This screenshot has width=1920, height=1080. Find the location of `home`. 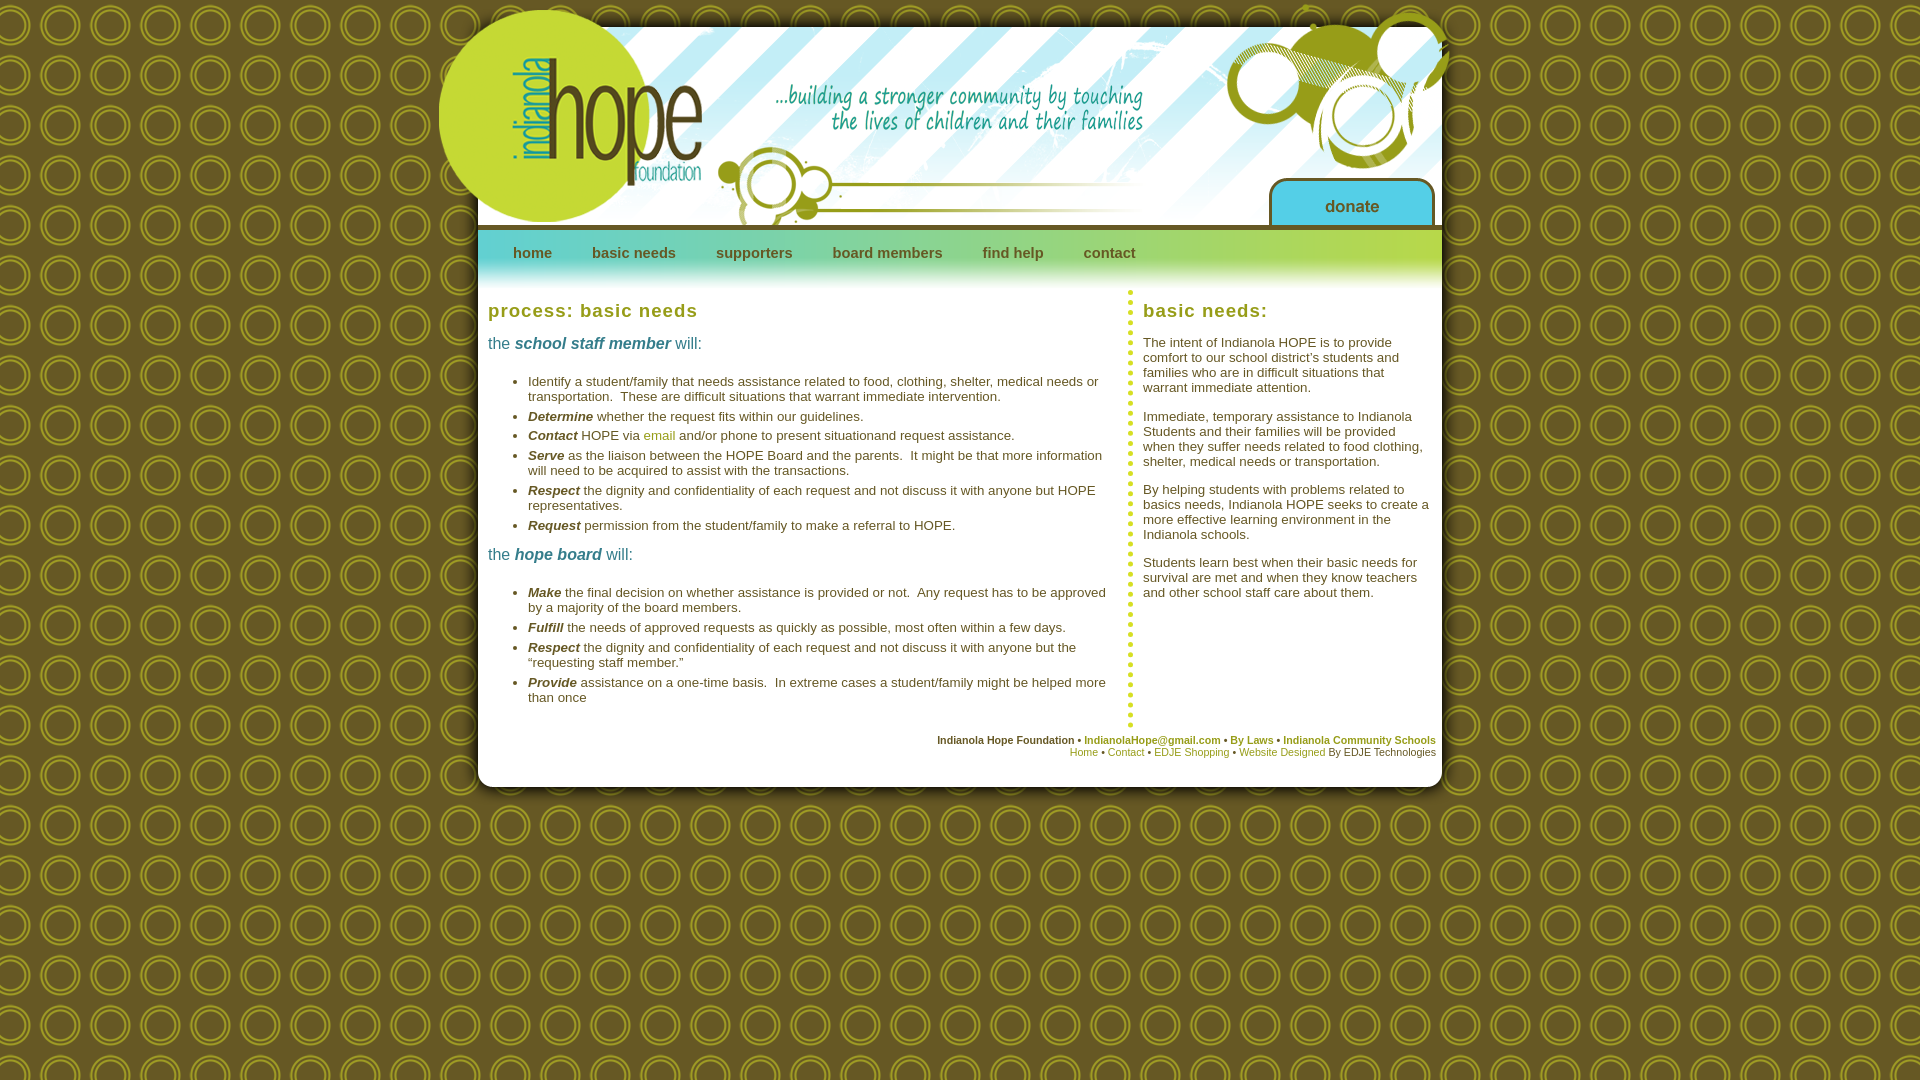

home is located at coordinates (532, 257).